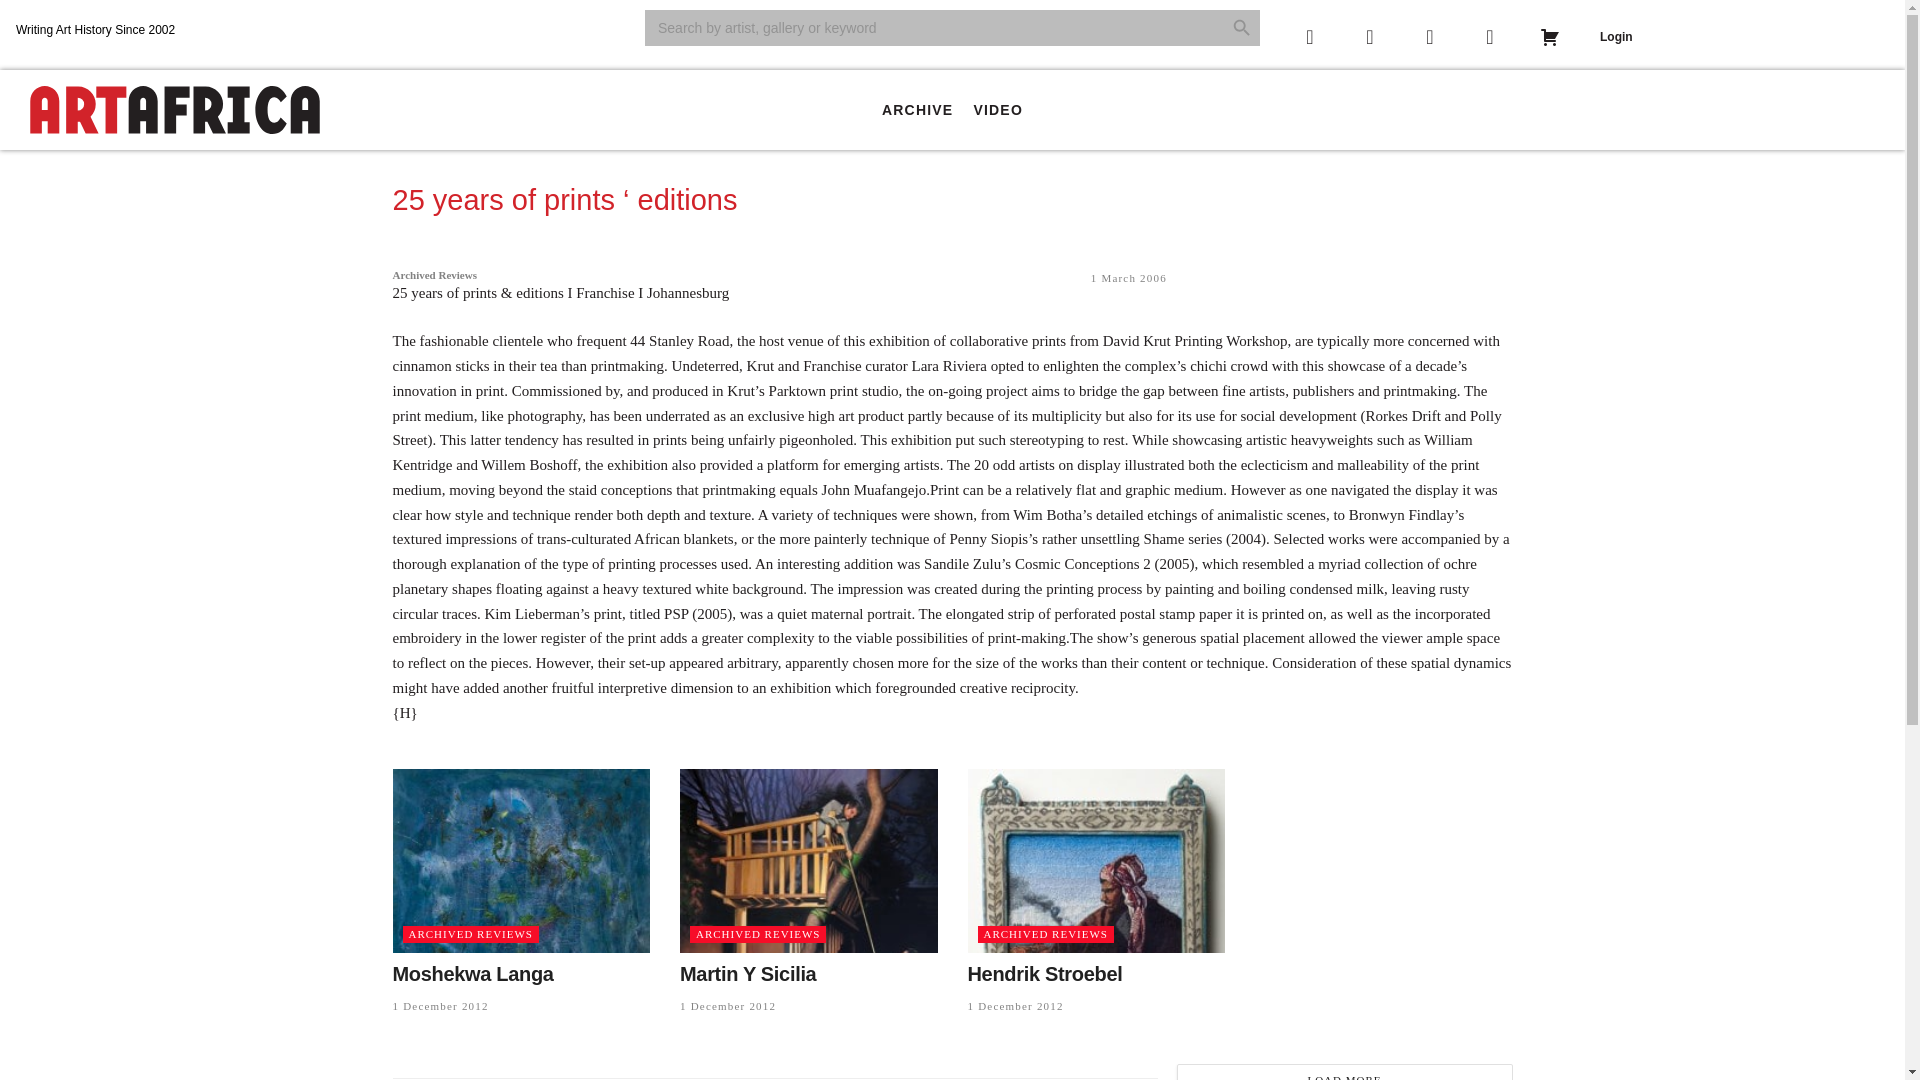  I want to click on Archived Reviews, so click(434, 274).